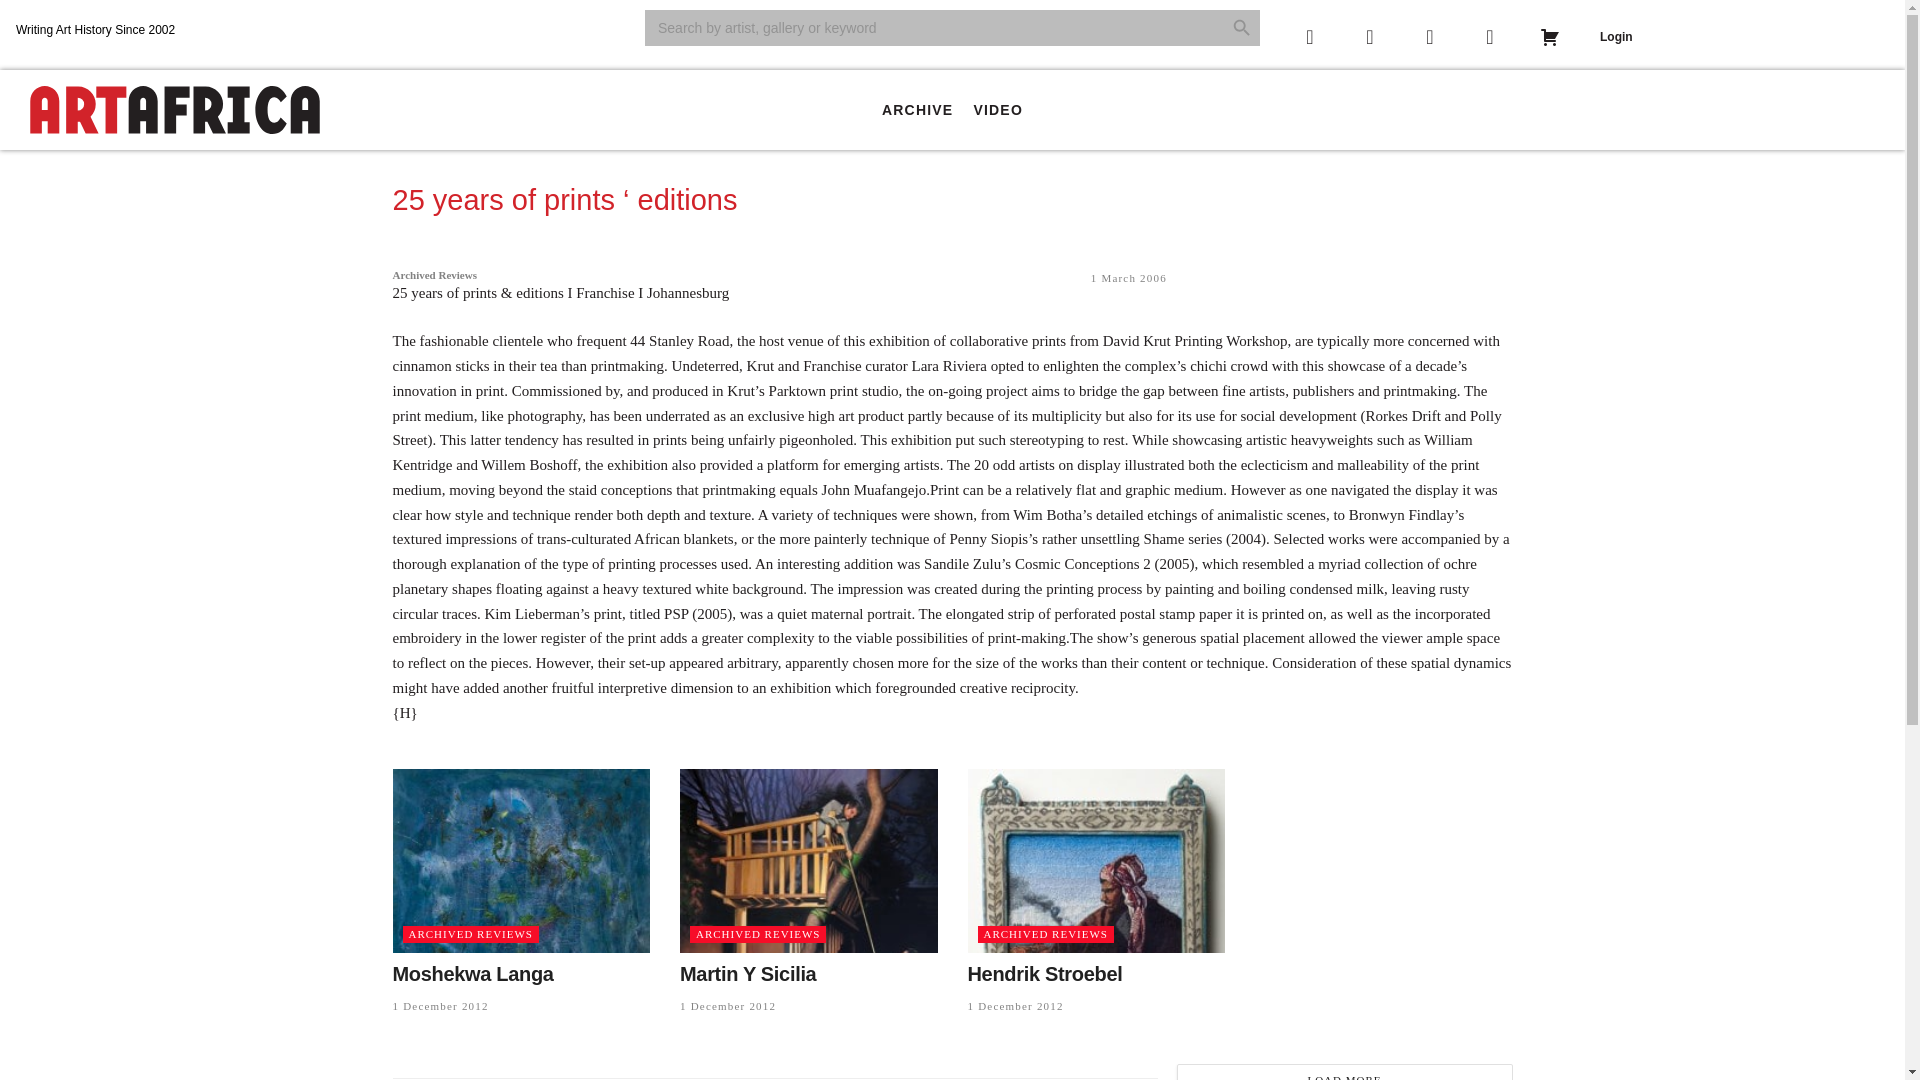  I want to click on Archived Reviews, so click(434, 274).